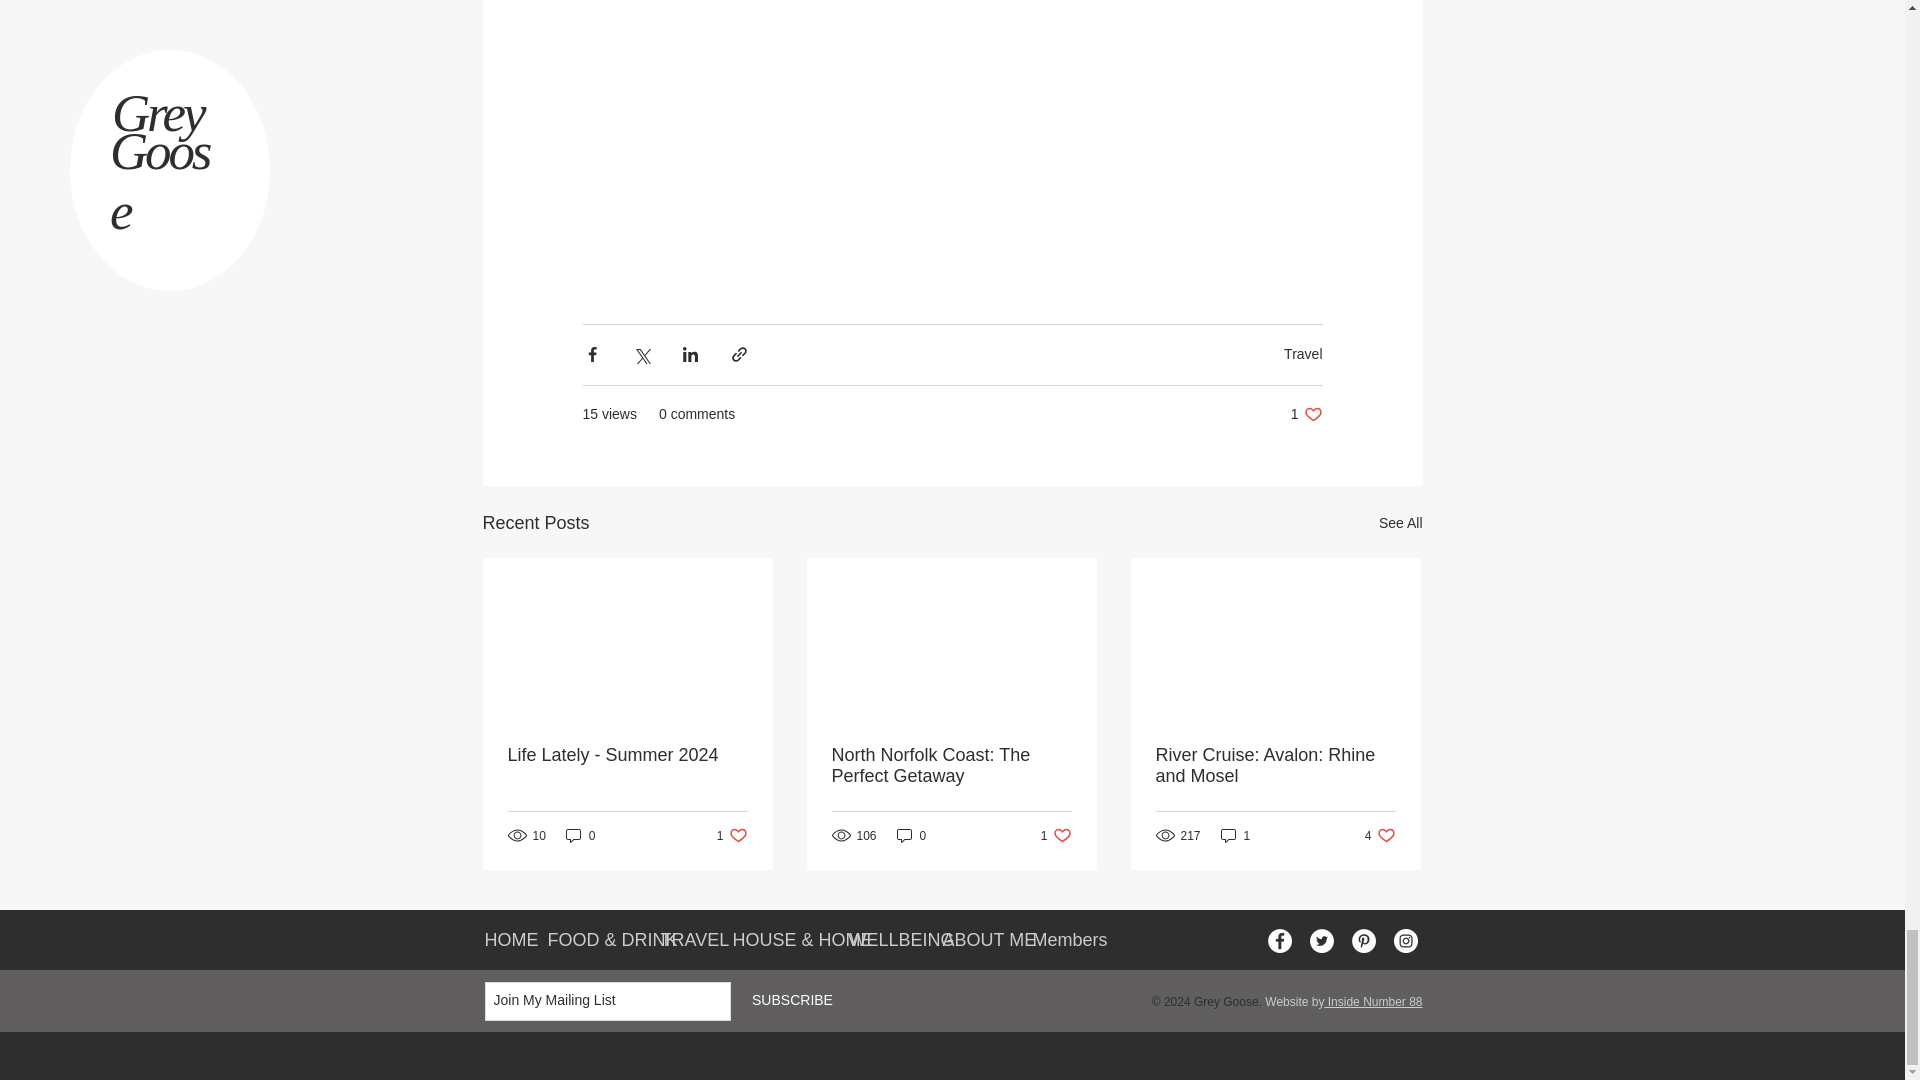 The width and height of the screenshot is (1920, 1080). Describe the element at coordinates (1056, 835) in the screenshot. I see `1` at that location.